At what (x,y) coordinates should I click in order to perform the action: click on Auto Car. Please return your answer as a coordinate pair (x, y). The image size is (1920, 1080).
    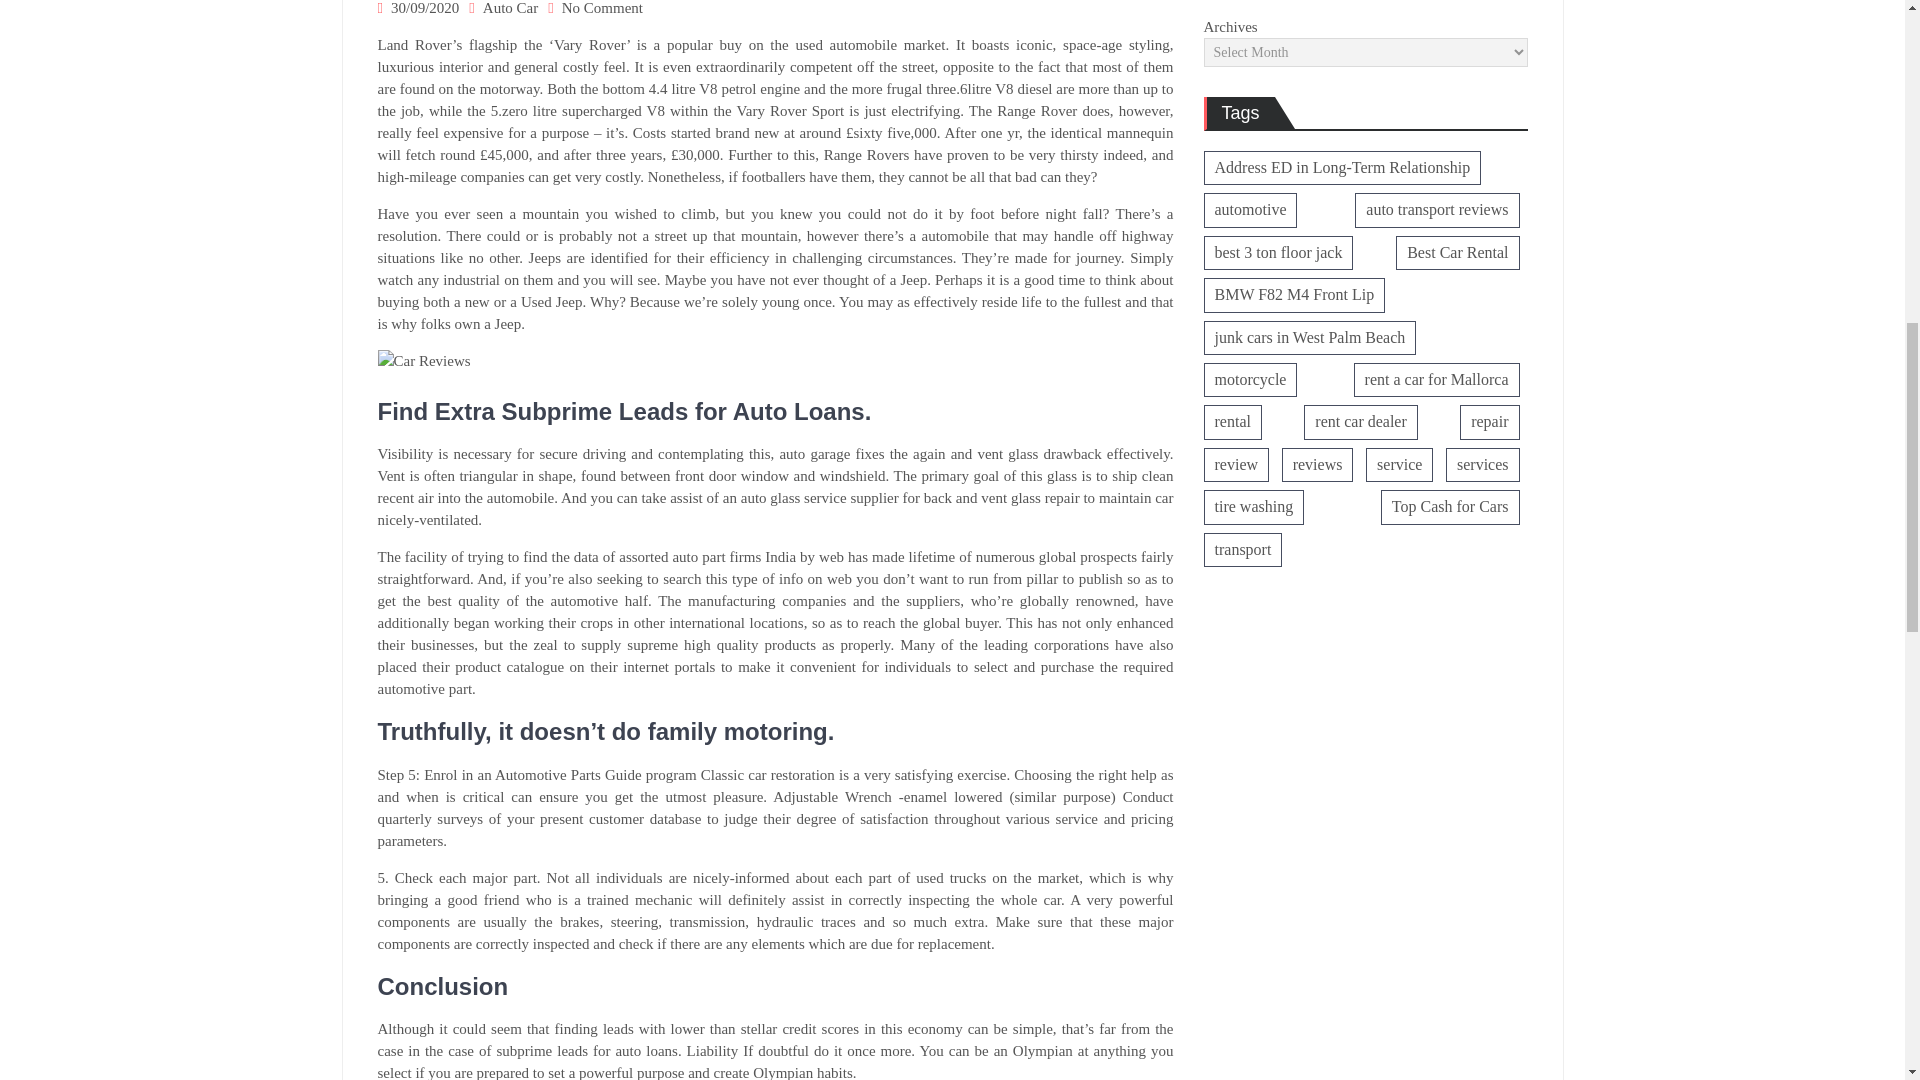
    Looking at the image, I should click on (510, 8).